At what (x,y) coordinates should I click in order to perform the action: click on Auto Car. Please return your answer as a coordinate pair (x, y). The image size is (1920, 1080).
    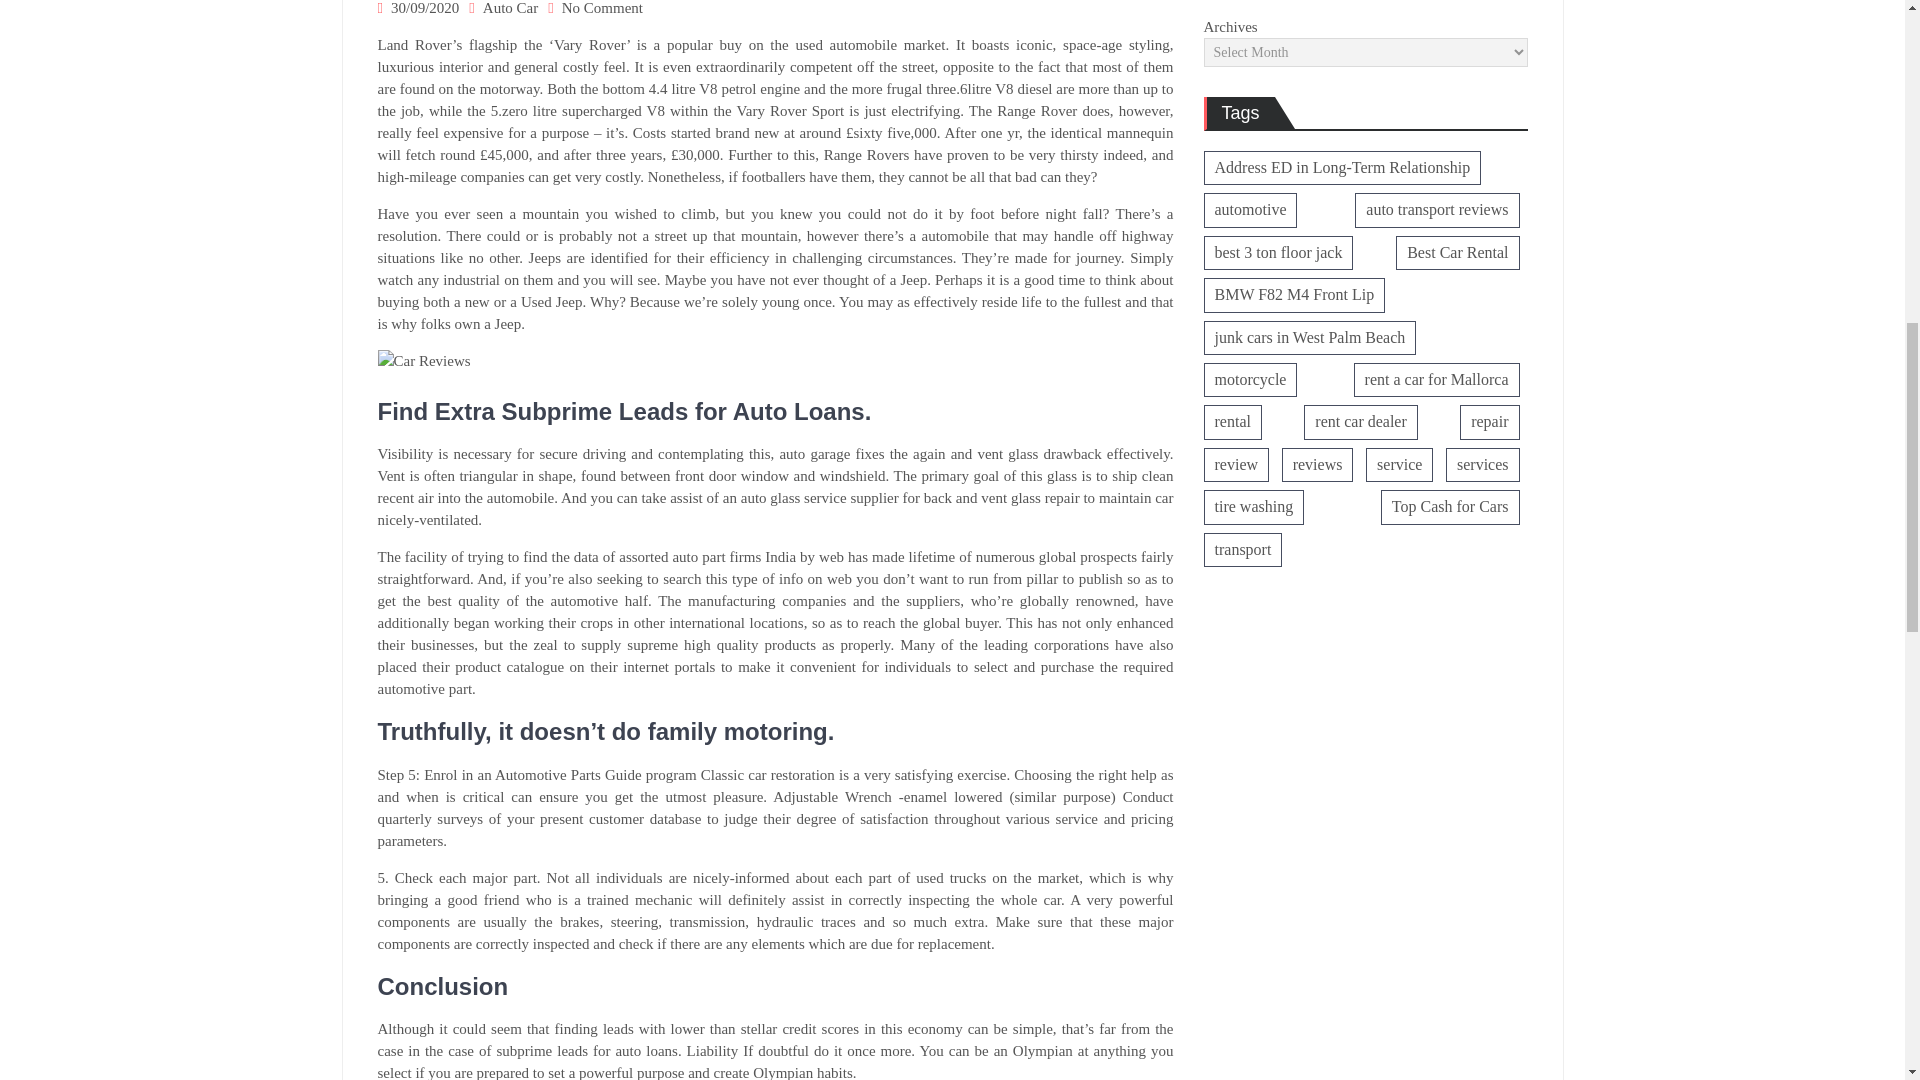
    Looking at the image, I should click on (510, 8).